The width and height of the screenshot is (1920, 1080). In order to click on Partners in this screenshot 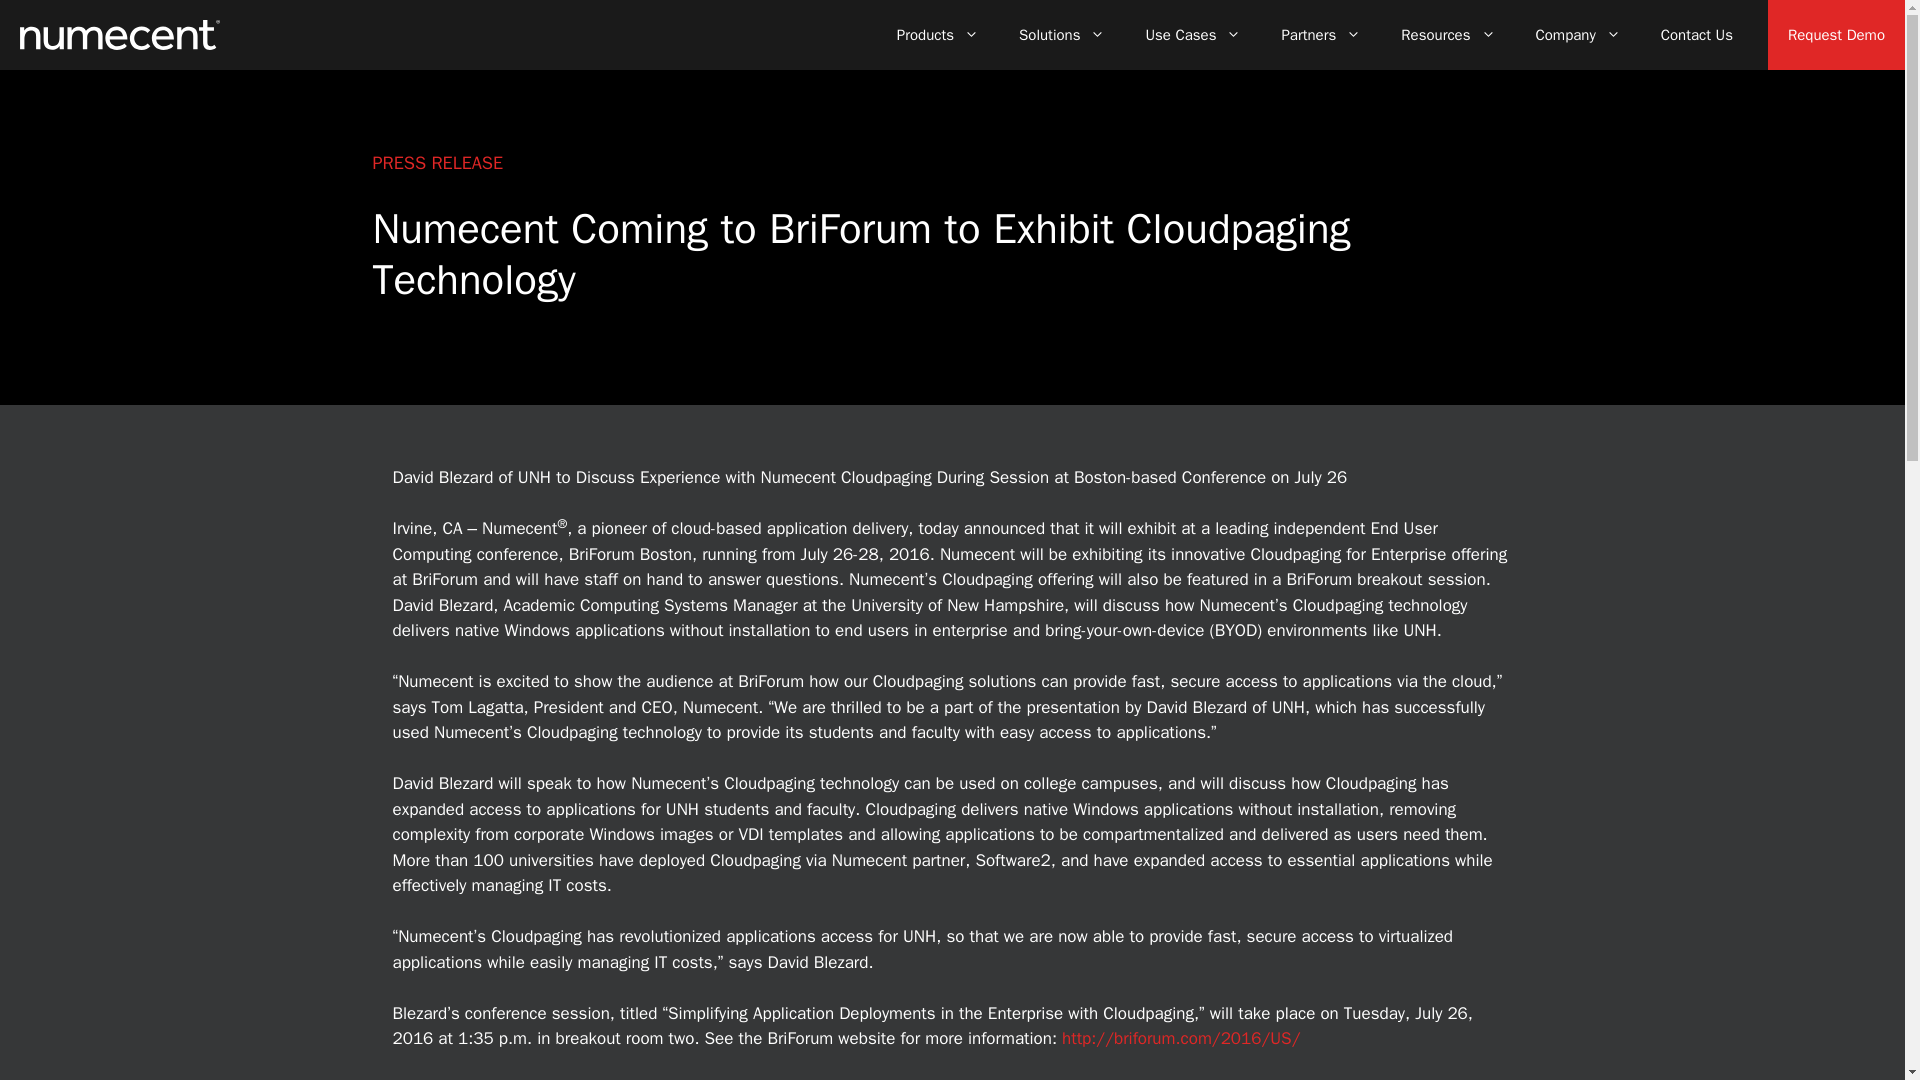, I will do `click(1320, 34)`.